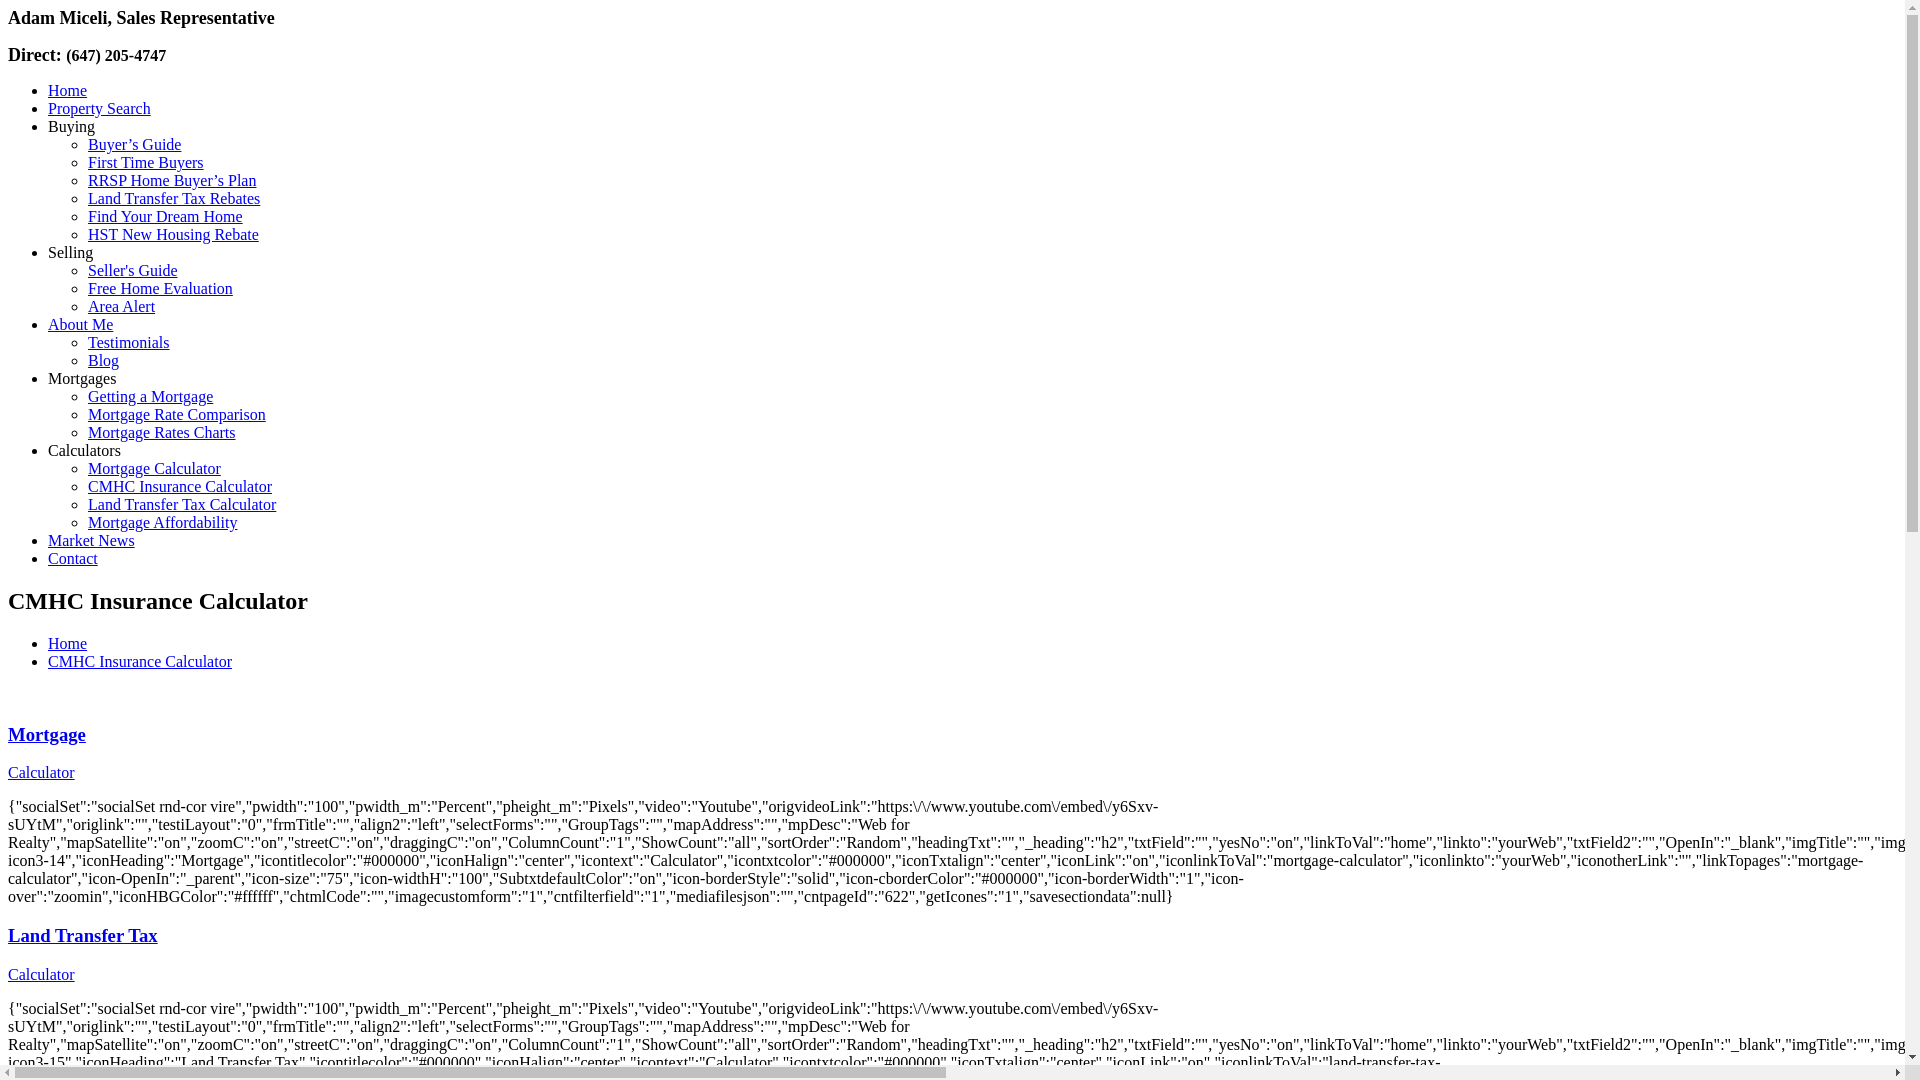 Image resolution: width=1920 pixels, height=1080 pixels. What do you see at coordinates (80, 324) in the screenshot?
I see `About Me` at bounding box center [80, 324].